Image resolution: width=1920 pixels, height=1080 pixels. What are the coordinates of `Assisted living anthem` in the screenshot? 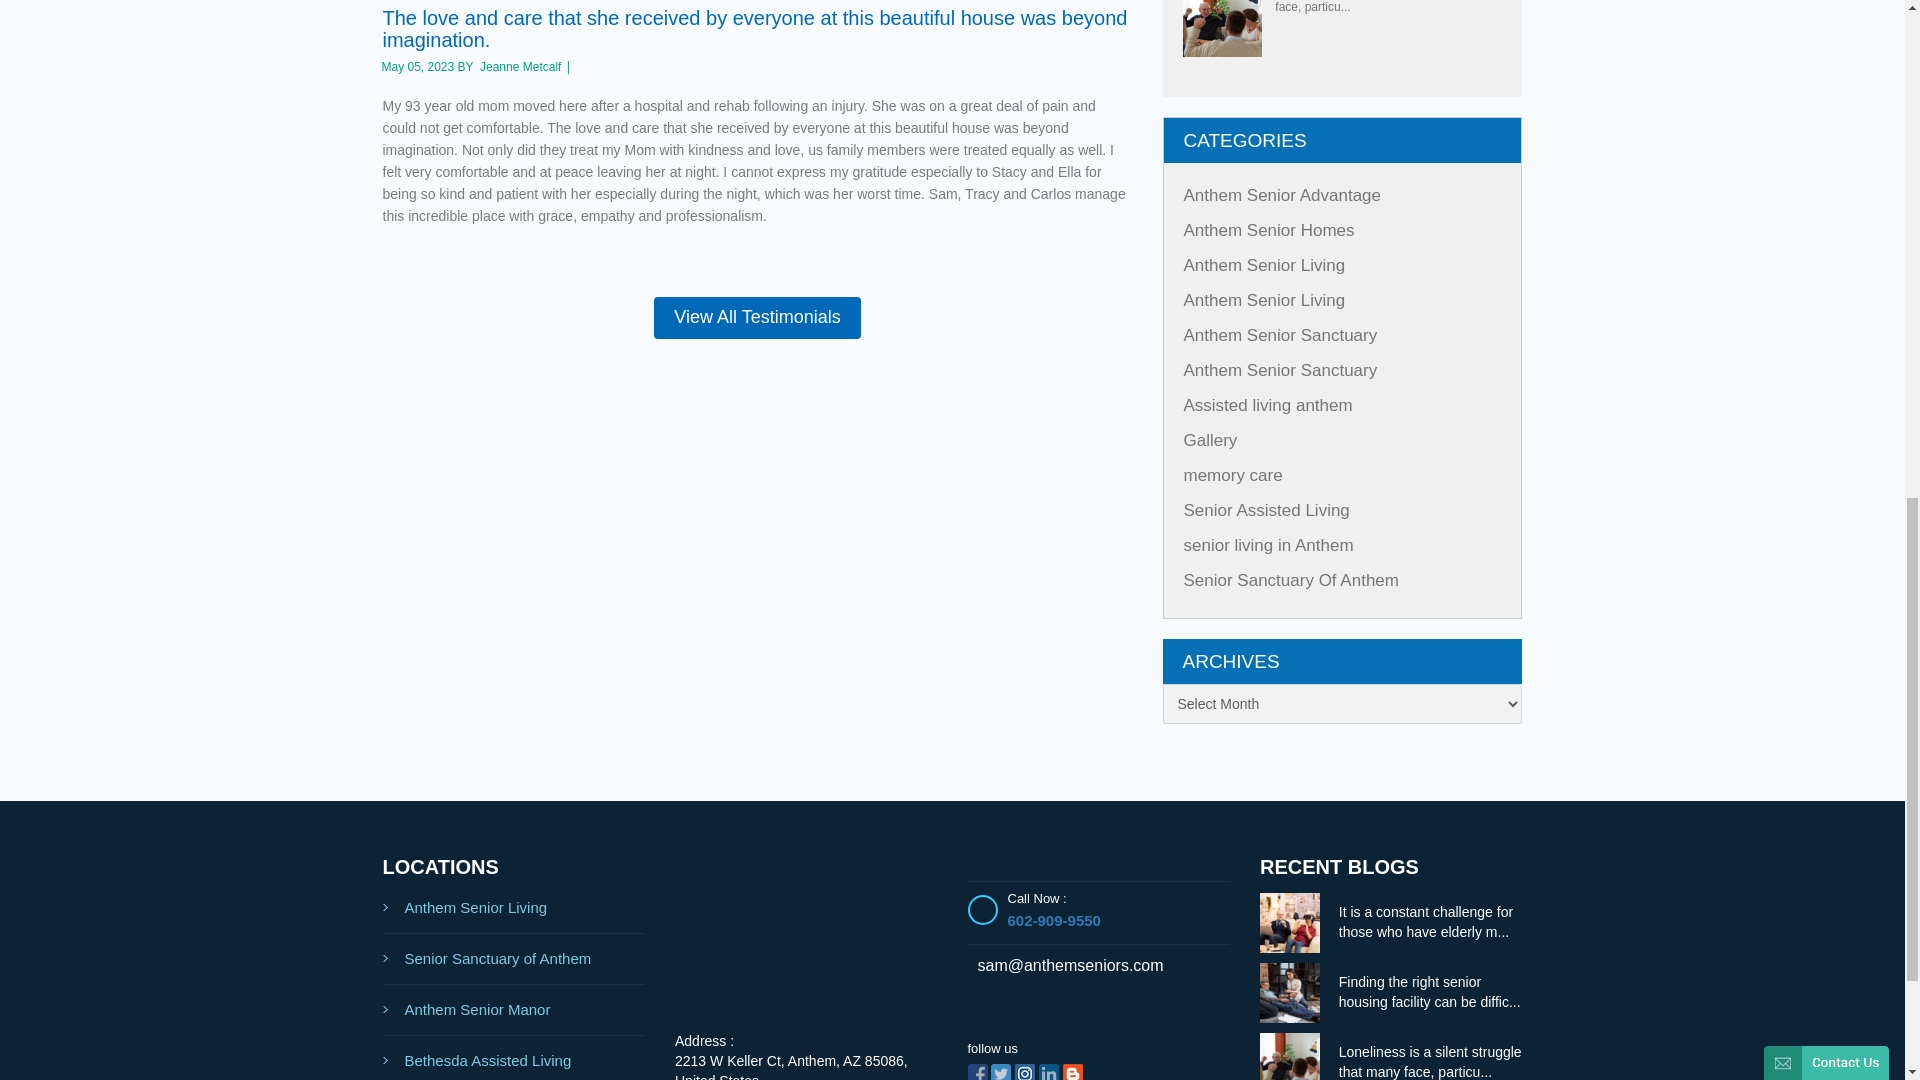 It's located at (1268, 405).